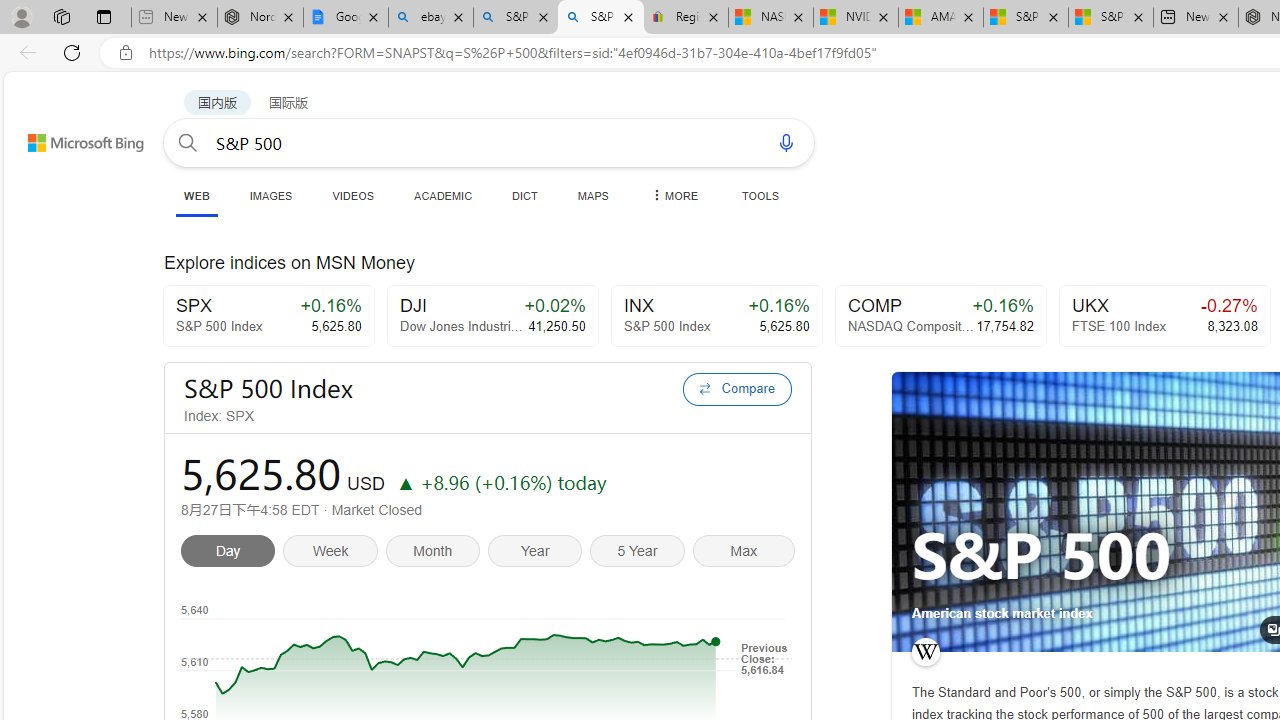 This screenshot has width=1280, height=720. Describe the element at coordinates (427, 388) in the screenshot. I see `S&P 500 Index` at that location.